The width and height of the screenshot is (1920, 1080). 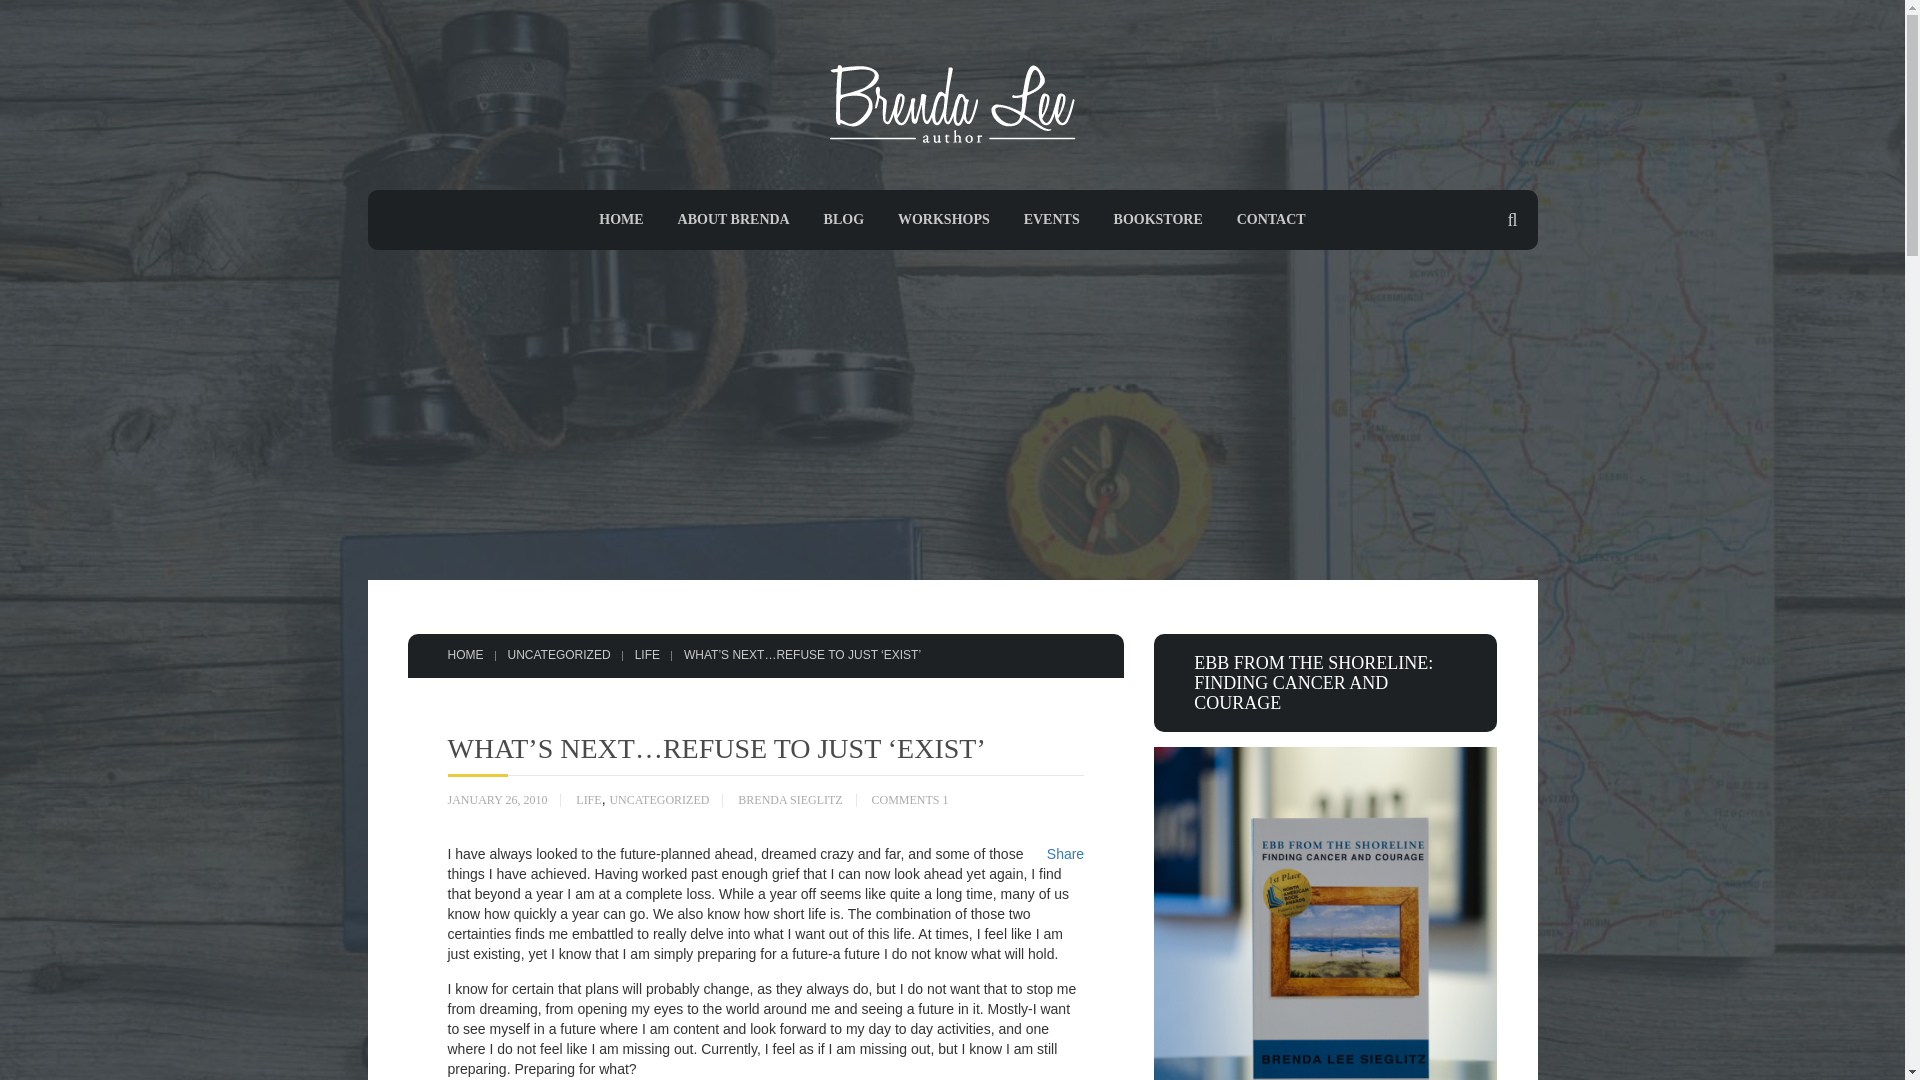 I want to click on Posts by Brenda Sieglitz, so click(x=790, y=800).